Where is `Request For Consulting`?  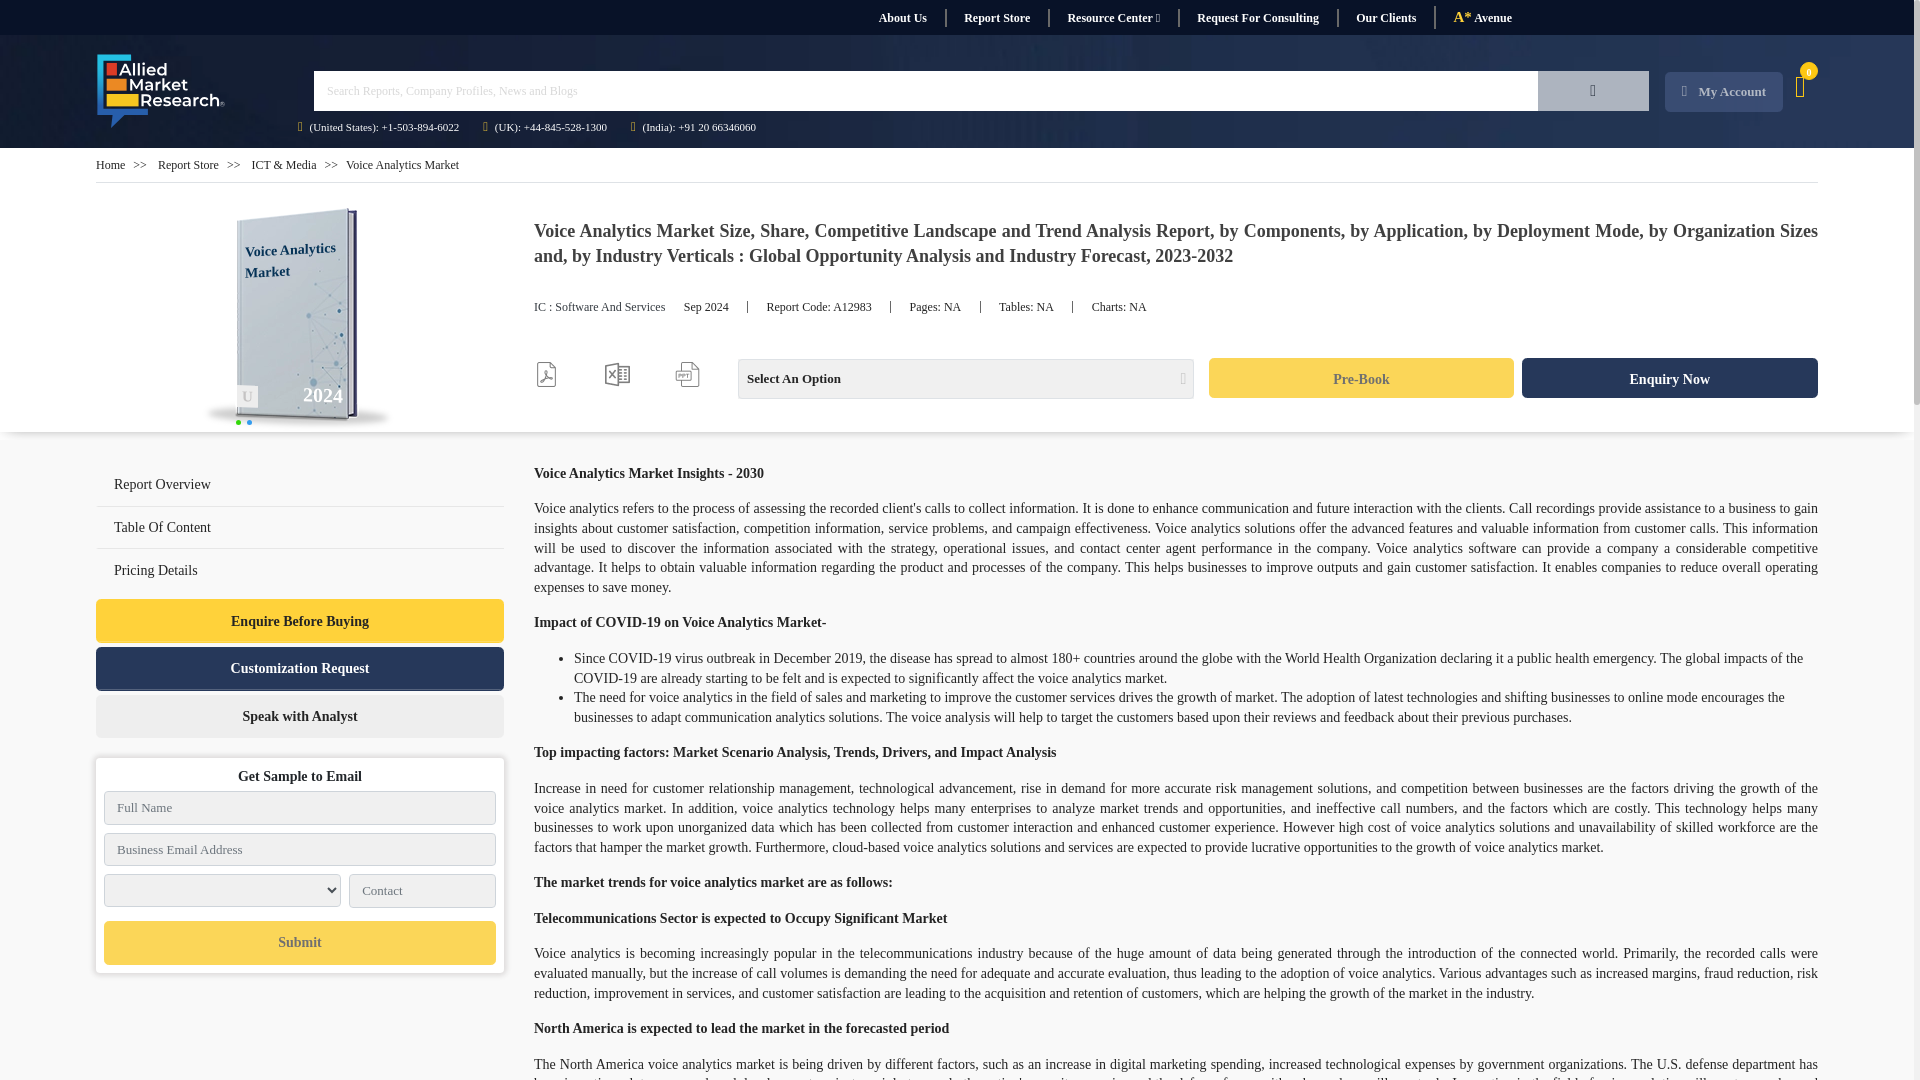
Request For Consulting is located at coordinates (1257, 18).